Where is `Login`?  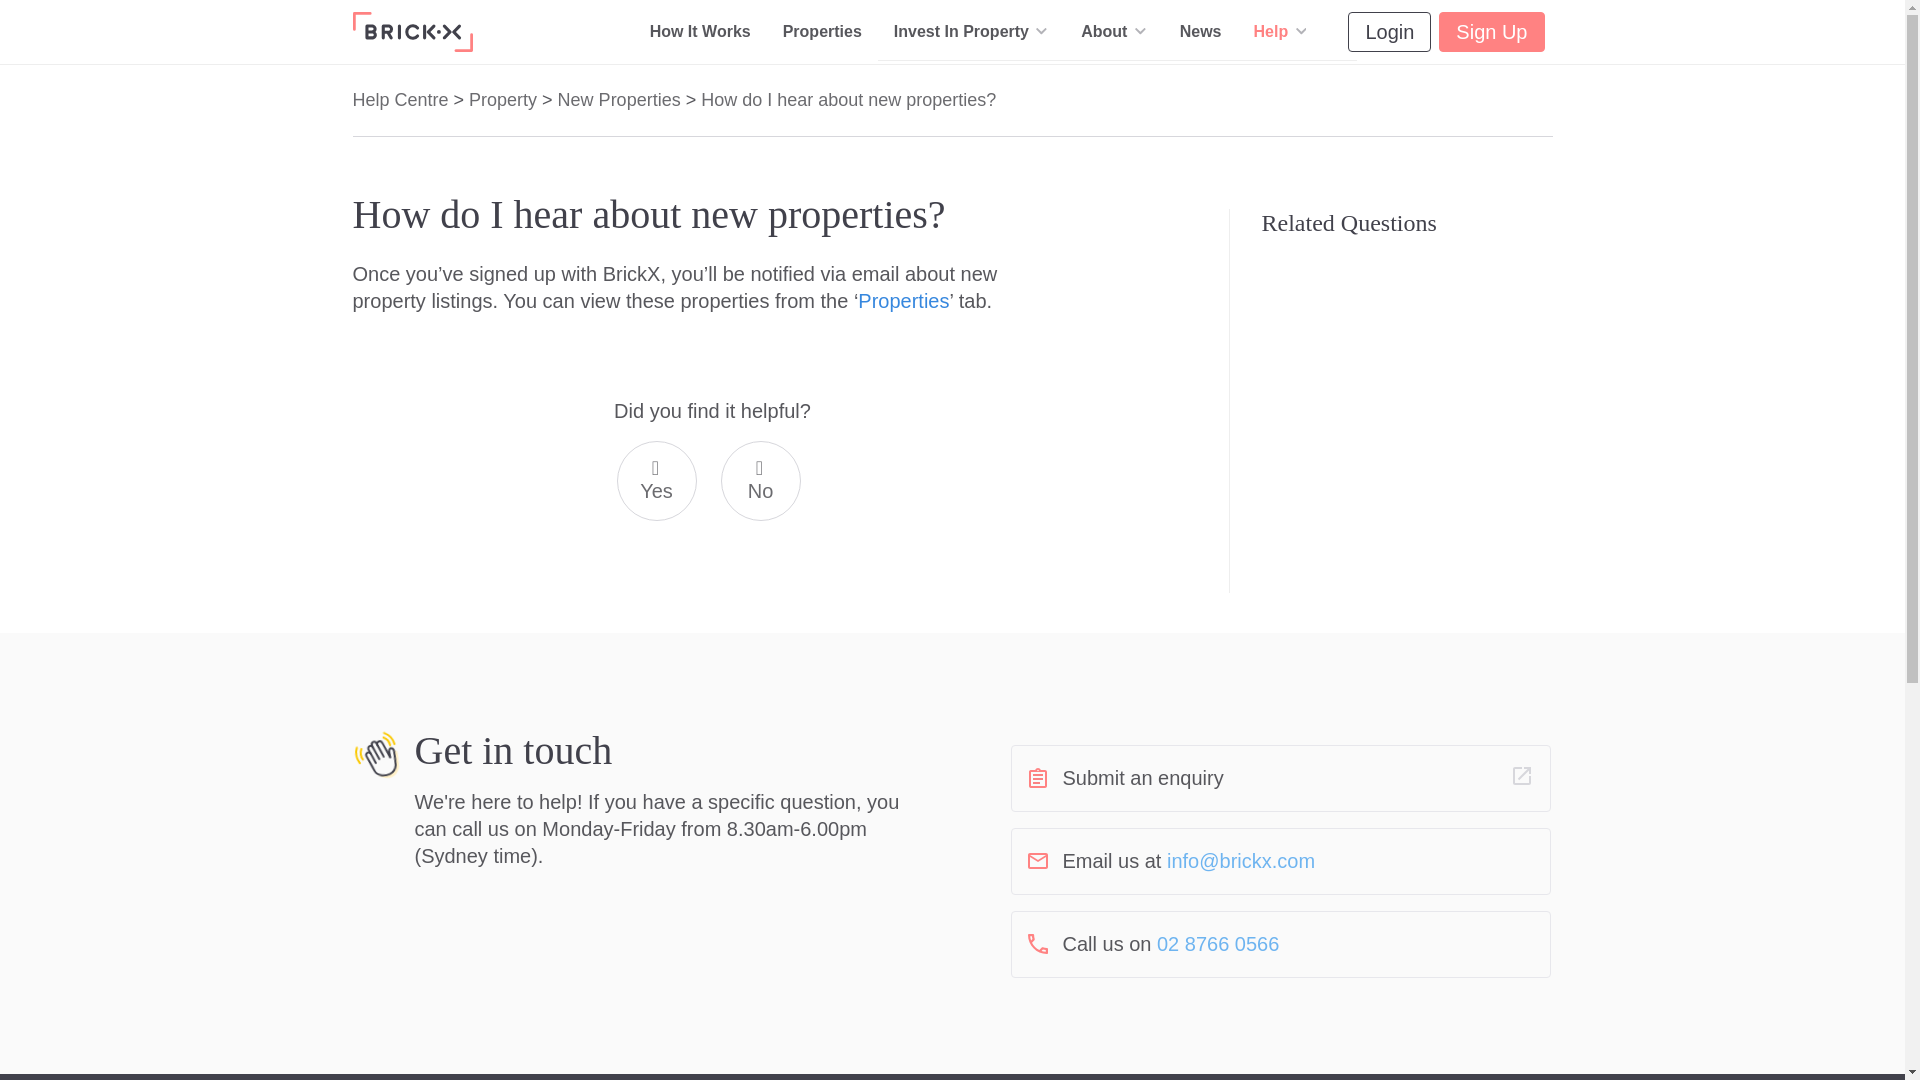
Login is located at coordinates (1388, 31).